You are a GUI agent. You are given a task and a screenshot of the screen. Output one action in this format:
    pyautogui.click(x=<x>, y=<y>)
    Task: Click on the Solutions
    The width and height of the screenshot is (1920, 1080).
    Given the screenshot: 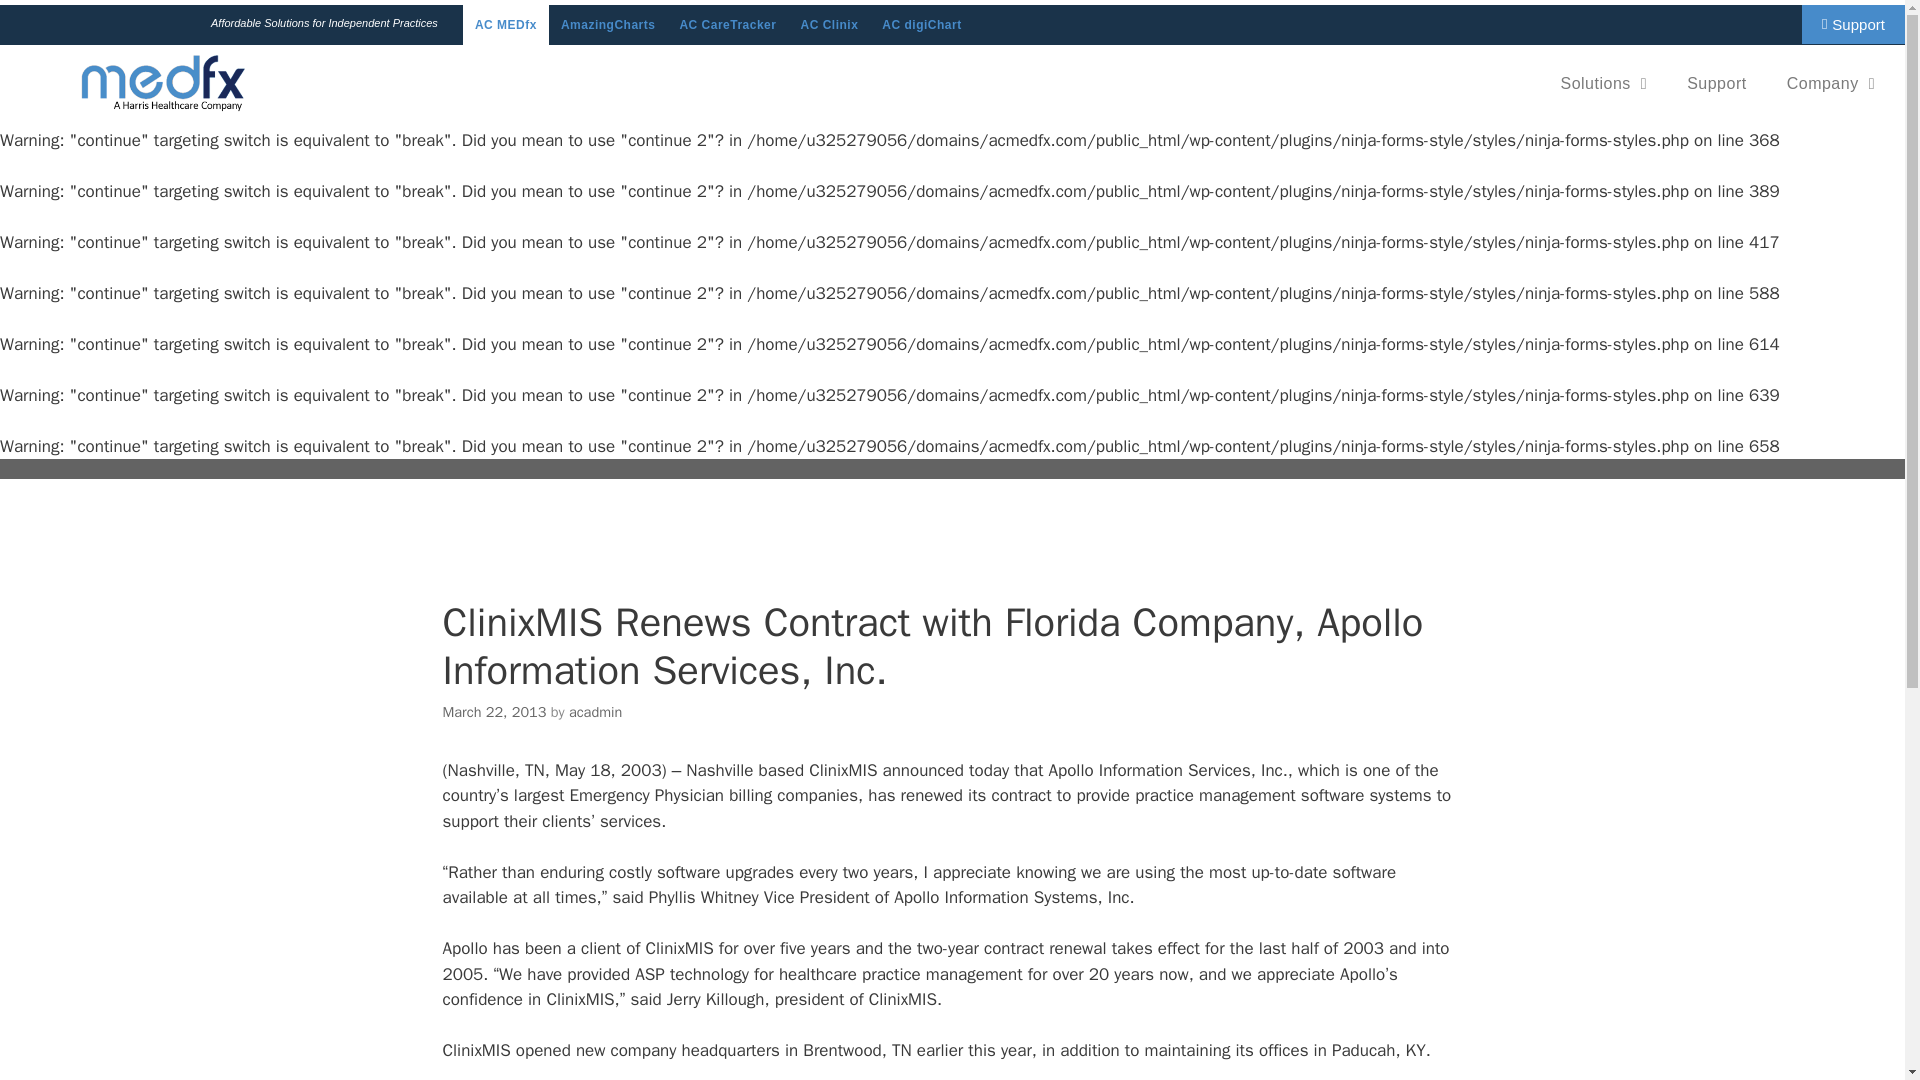 What is the action you would take?
    pyautogui.click(x=1602, y=84)
    